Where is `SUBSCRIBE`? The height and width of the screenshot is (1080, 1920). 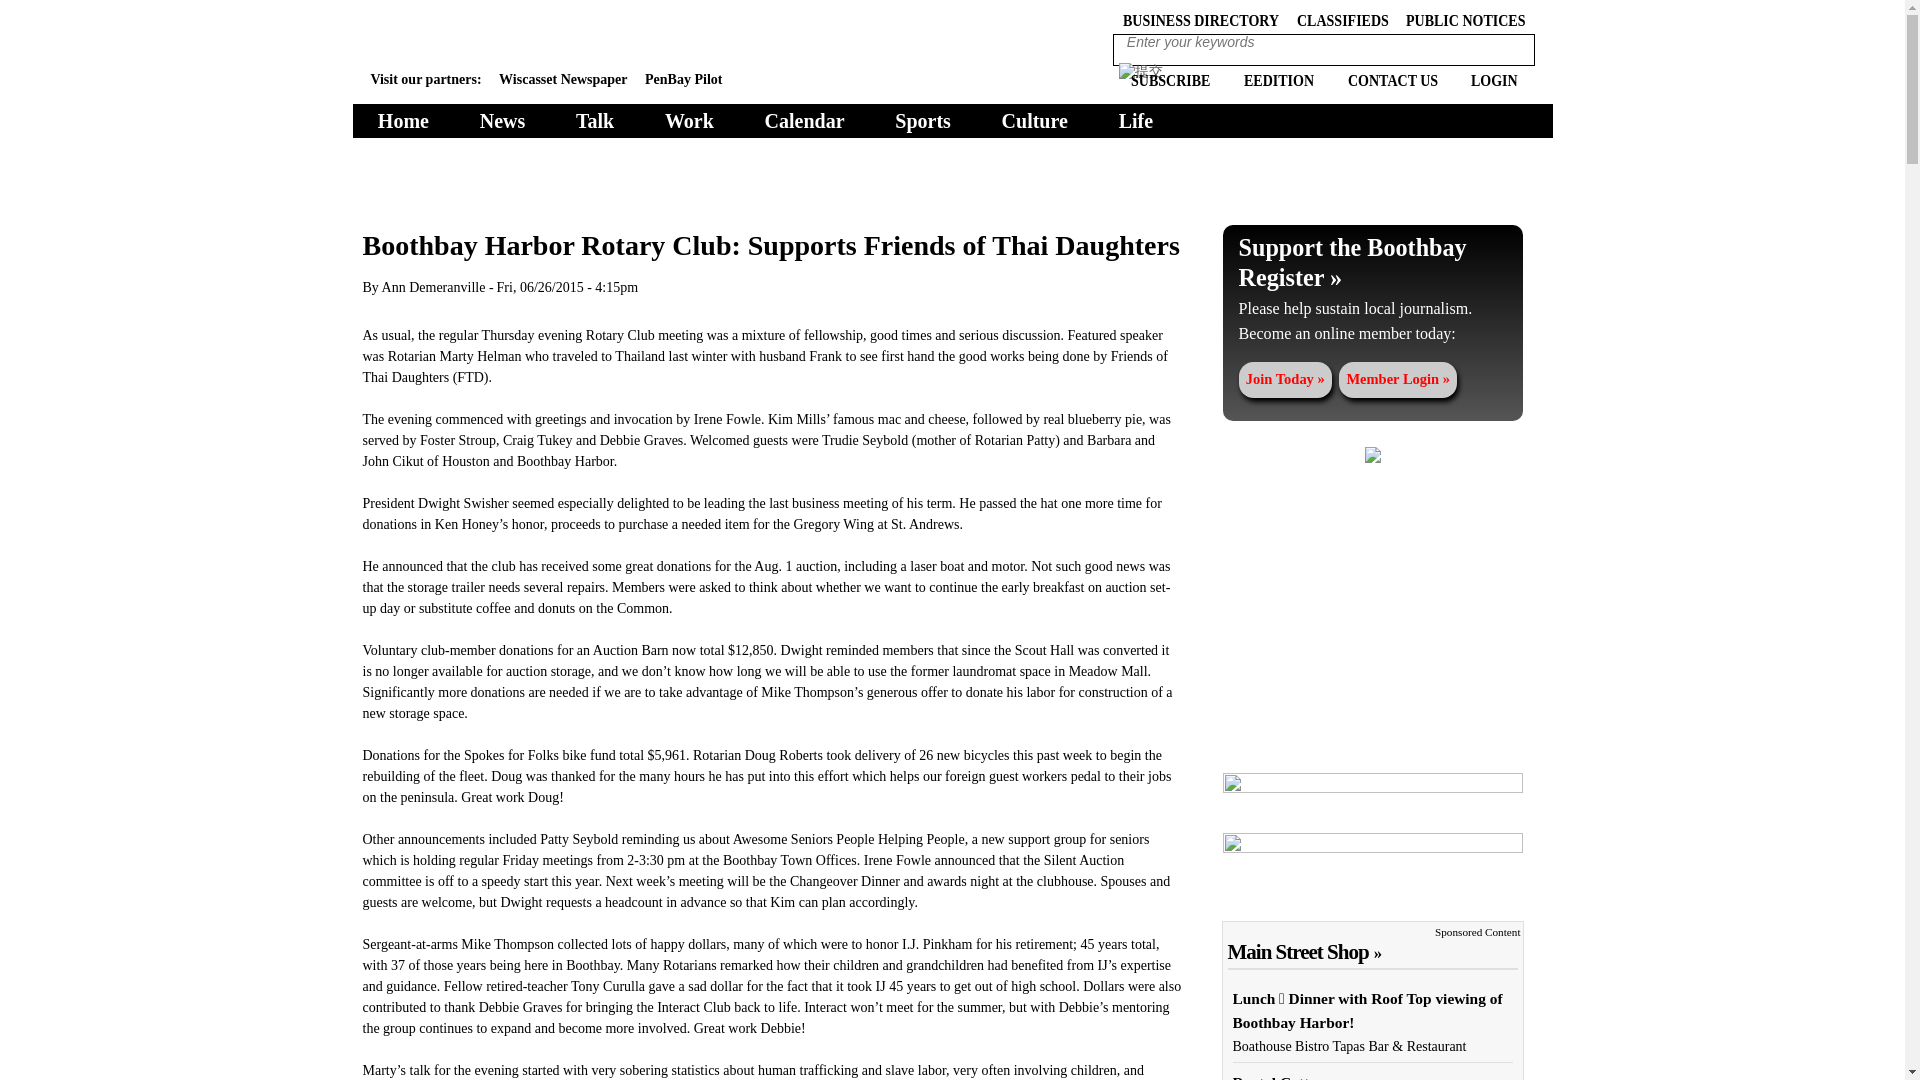
SUBSCRIBE is located at coordinates (1170, 78).